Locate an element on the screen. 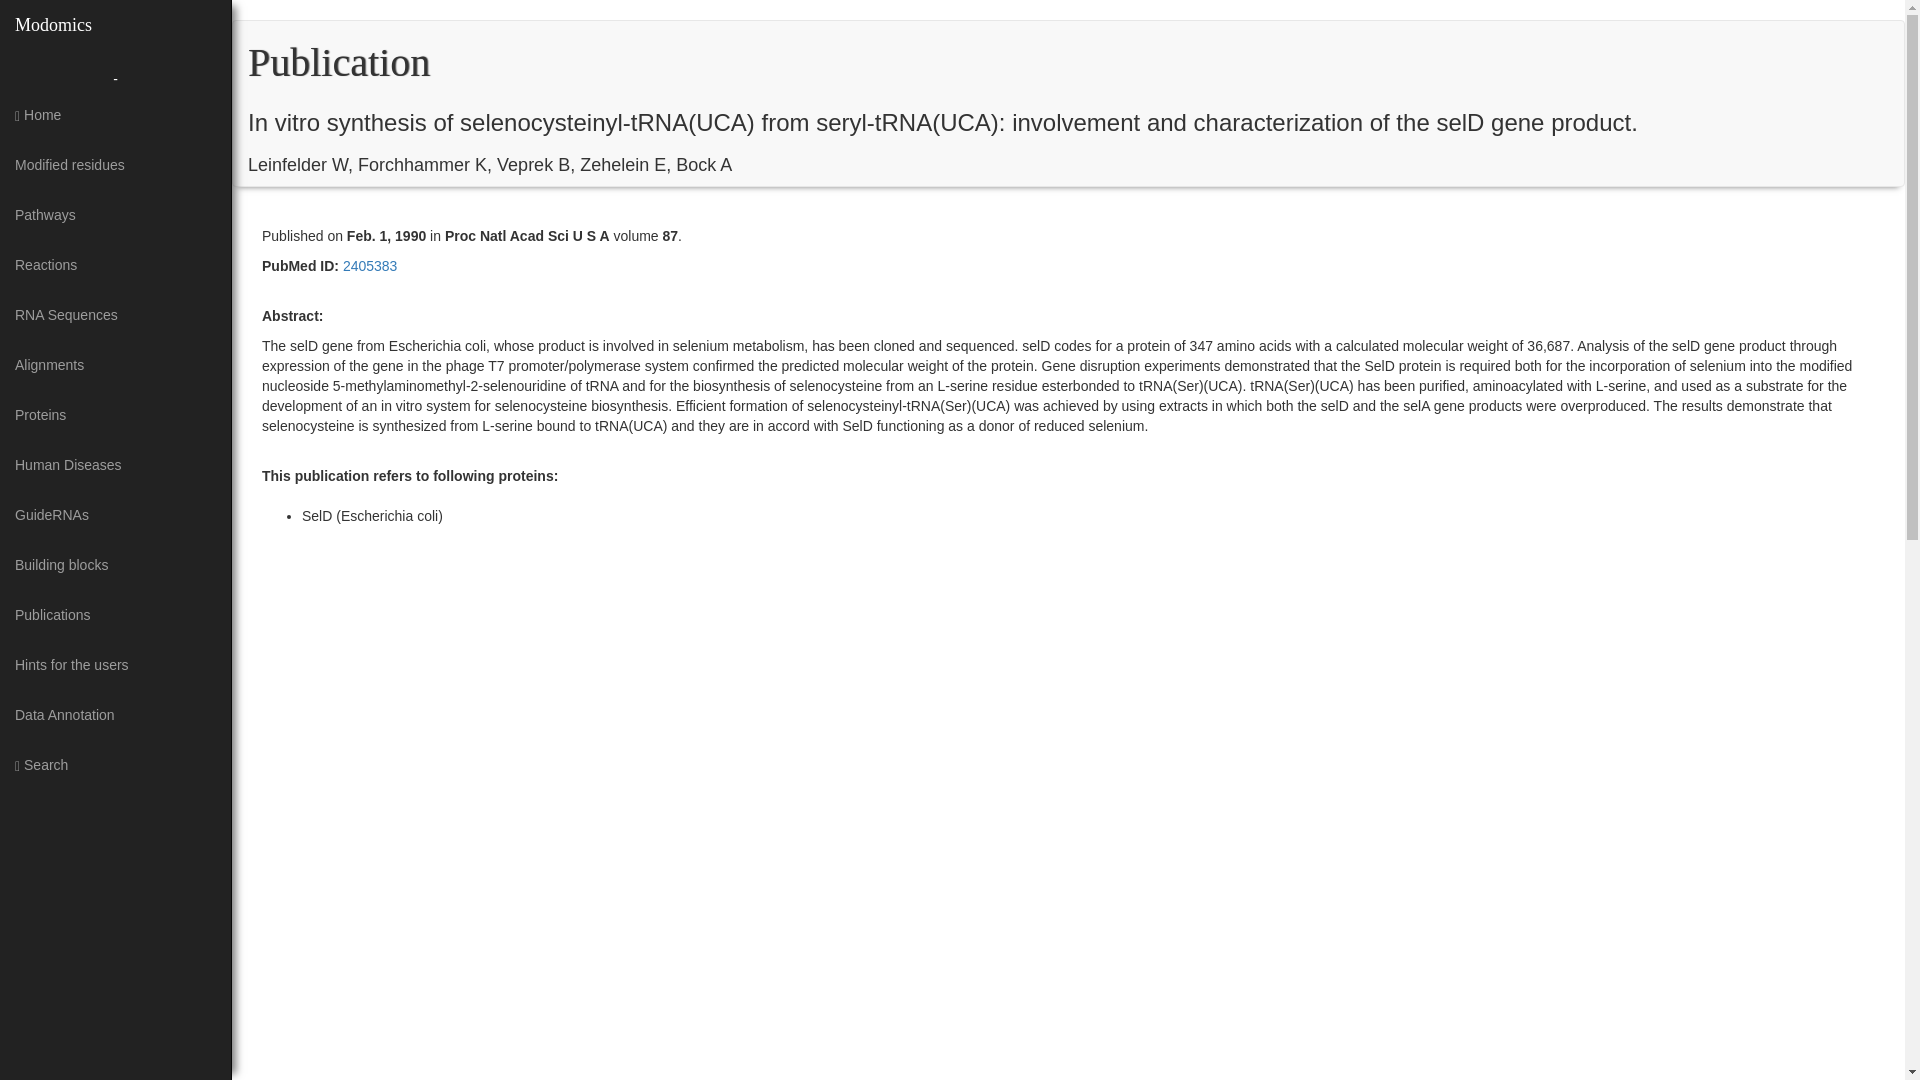 The width and height of the screenshot is (1920, 1080). Human Diseases is located at coordinates (115, 464).